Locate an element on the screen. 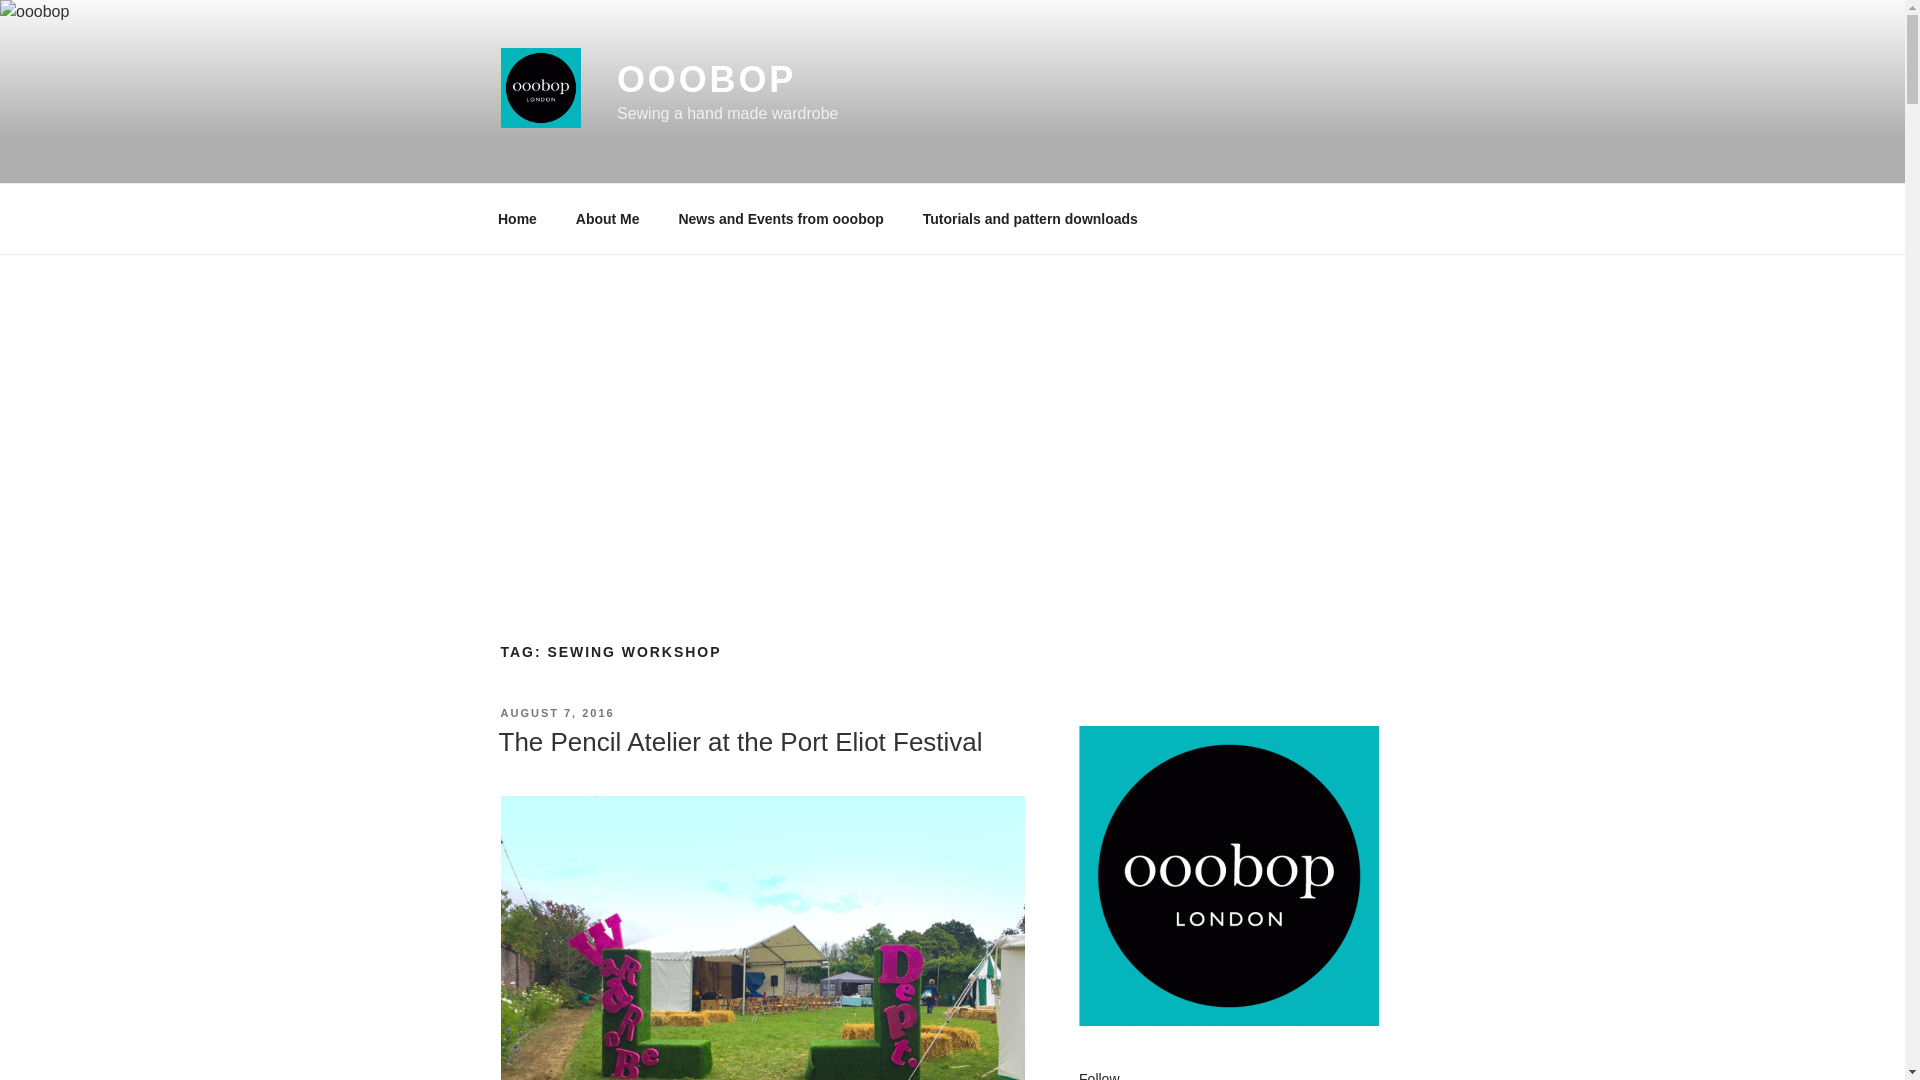  The Pencil Atelier at the Port Eliot Festival is located at coordinates (739, 742).